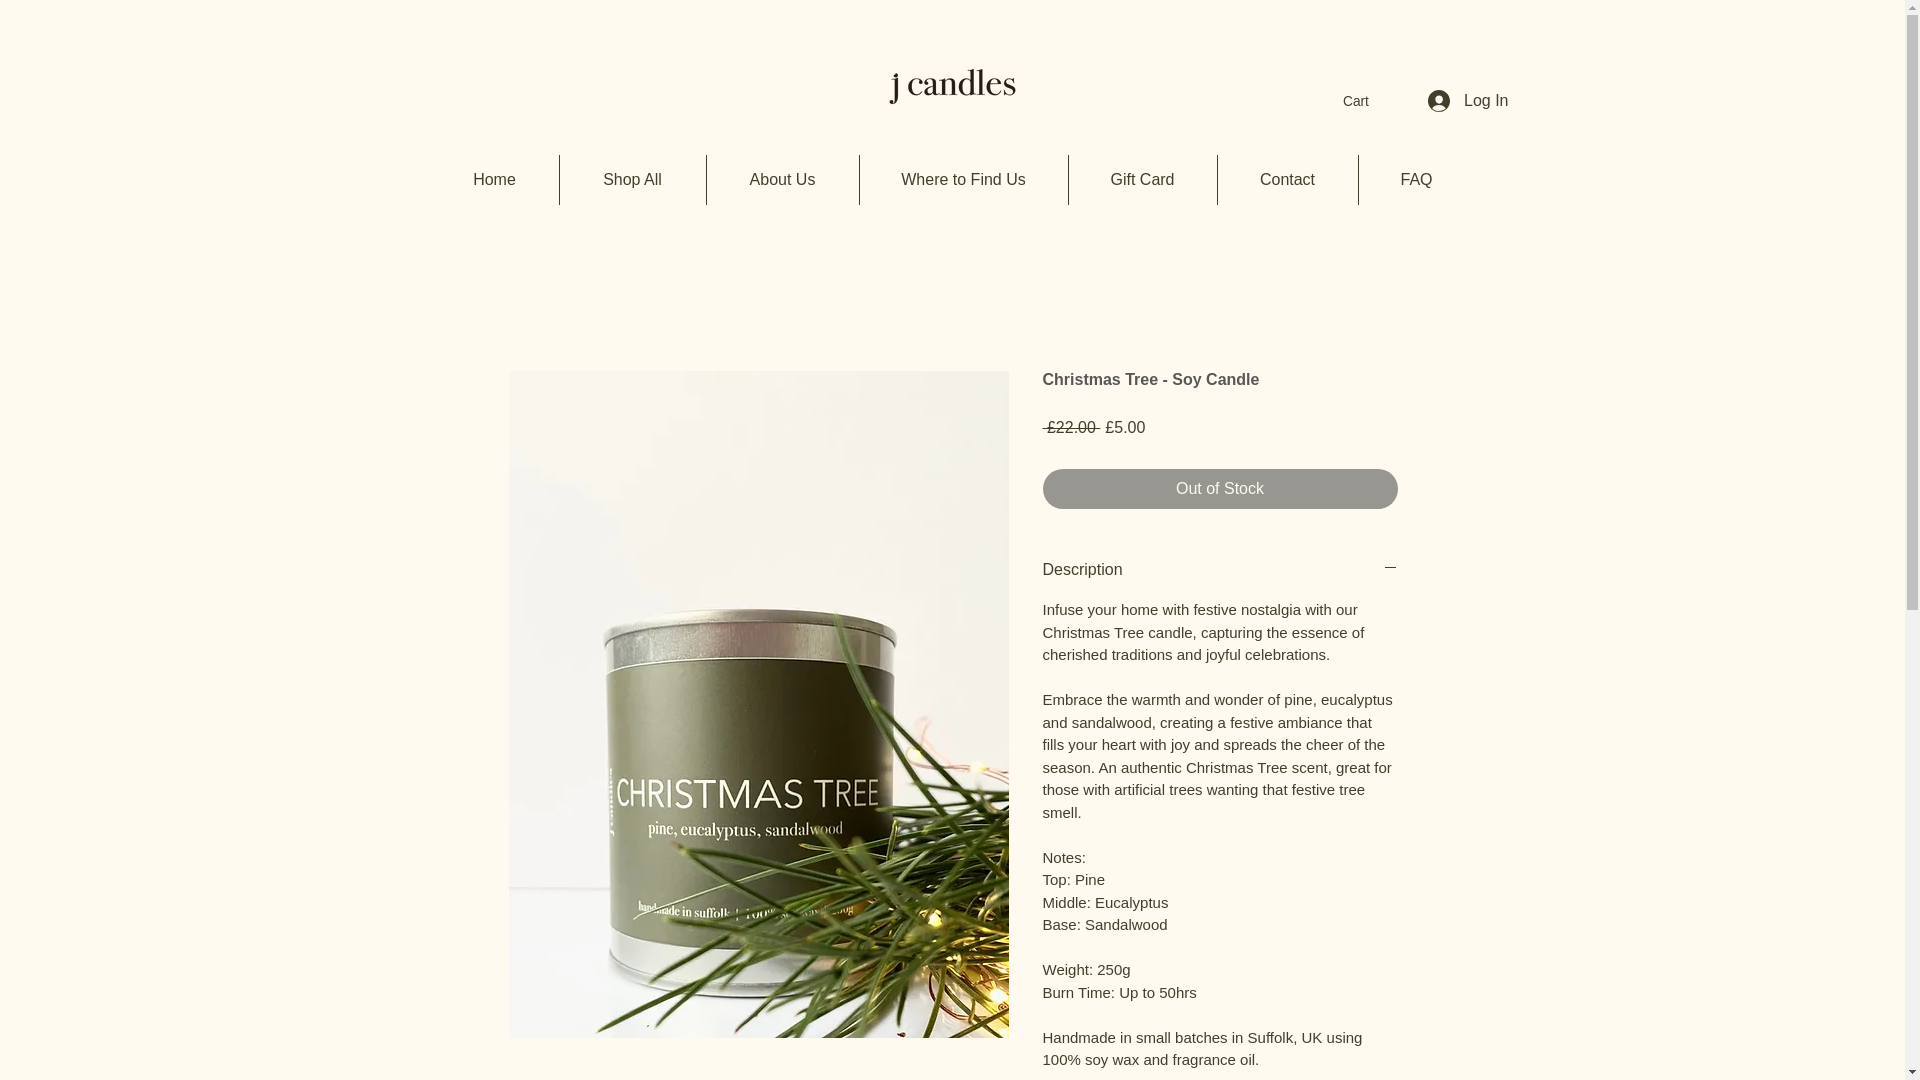 The image size is (1920, 1080). Describe the element at coordinates (782, 180) in the screenshot. I see `About Us` at that location.